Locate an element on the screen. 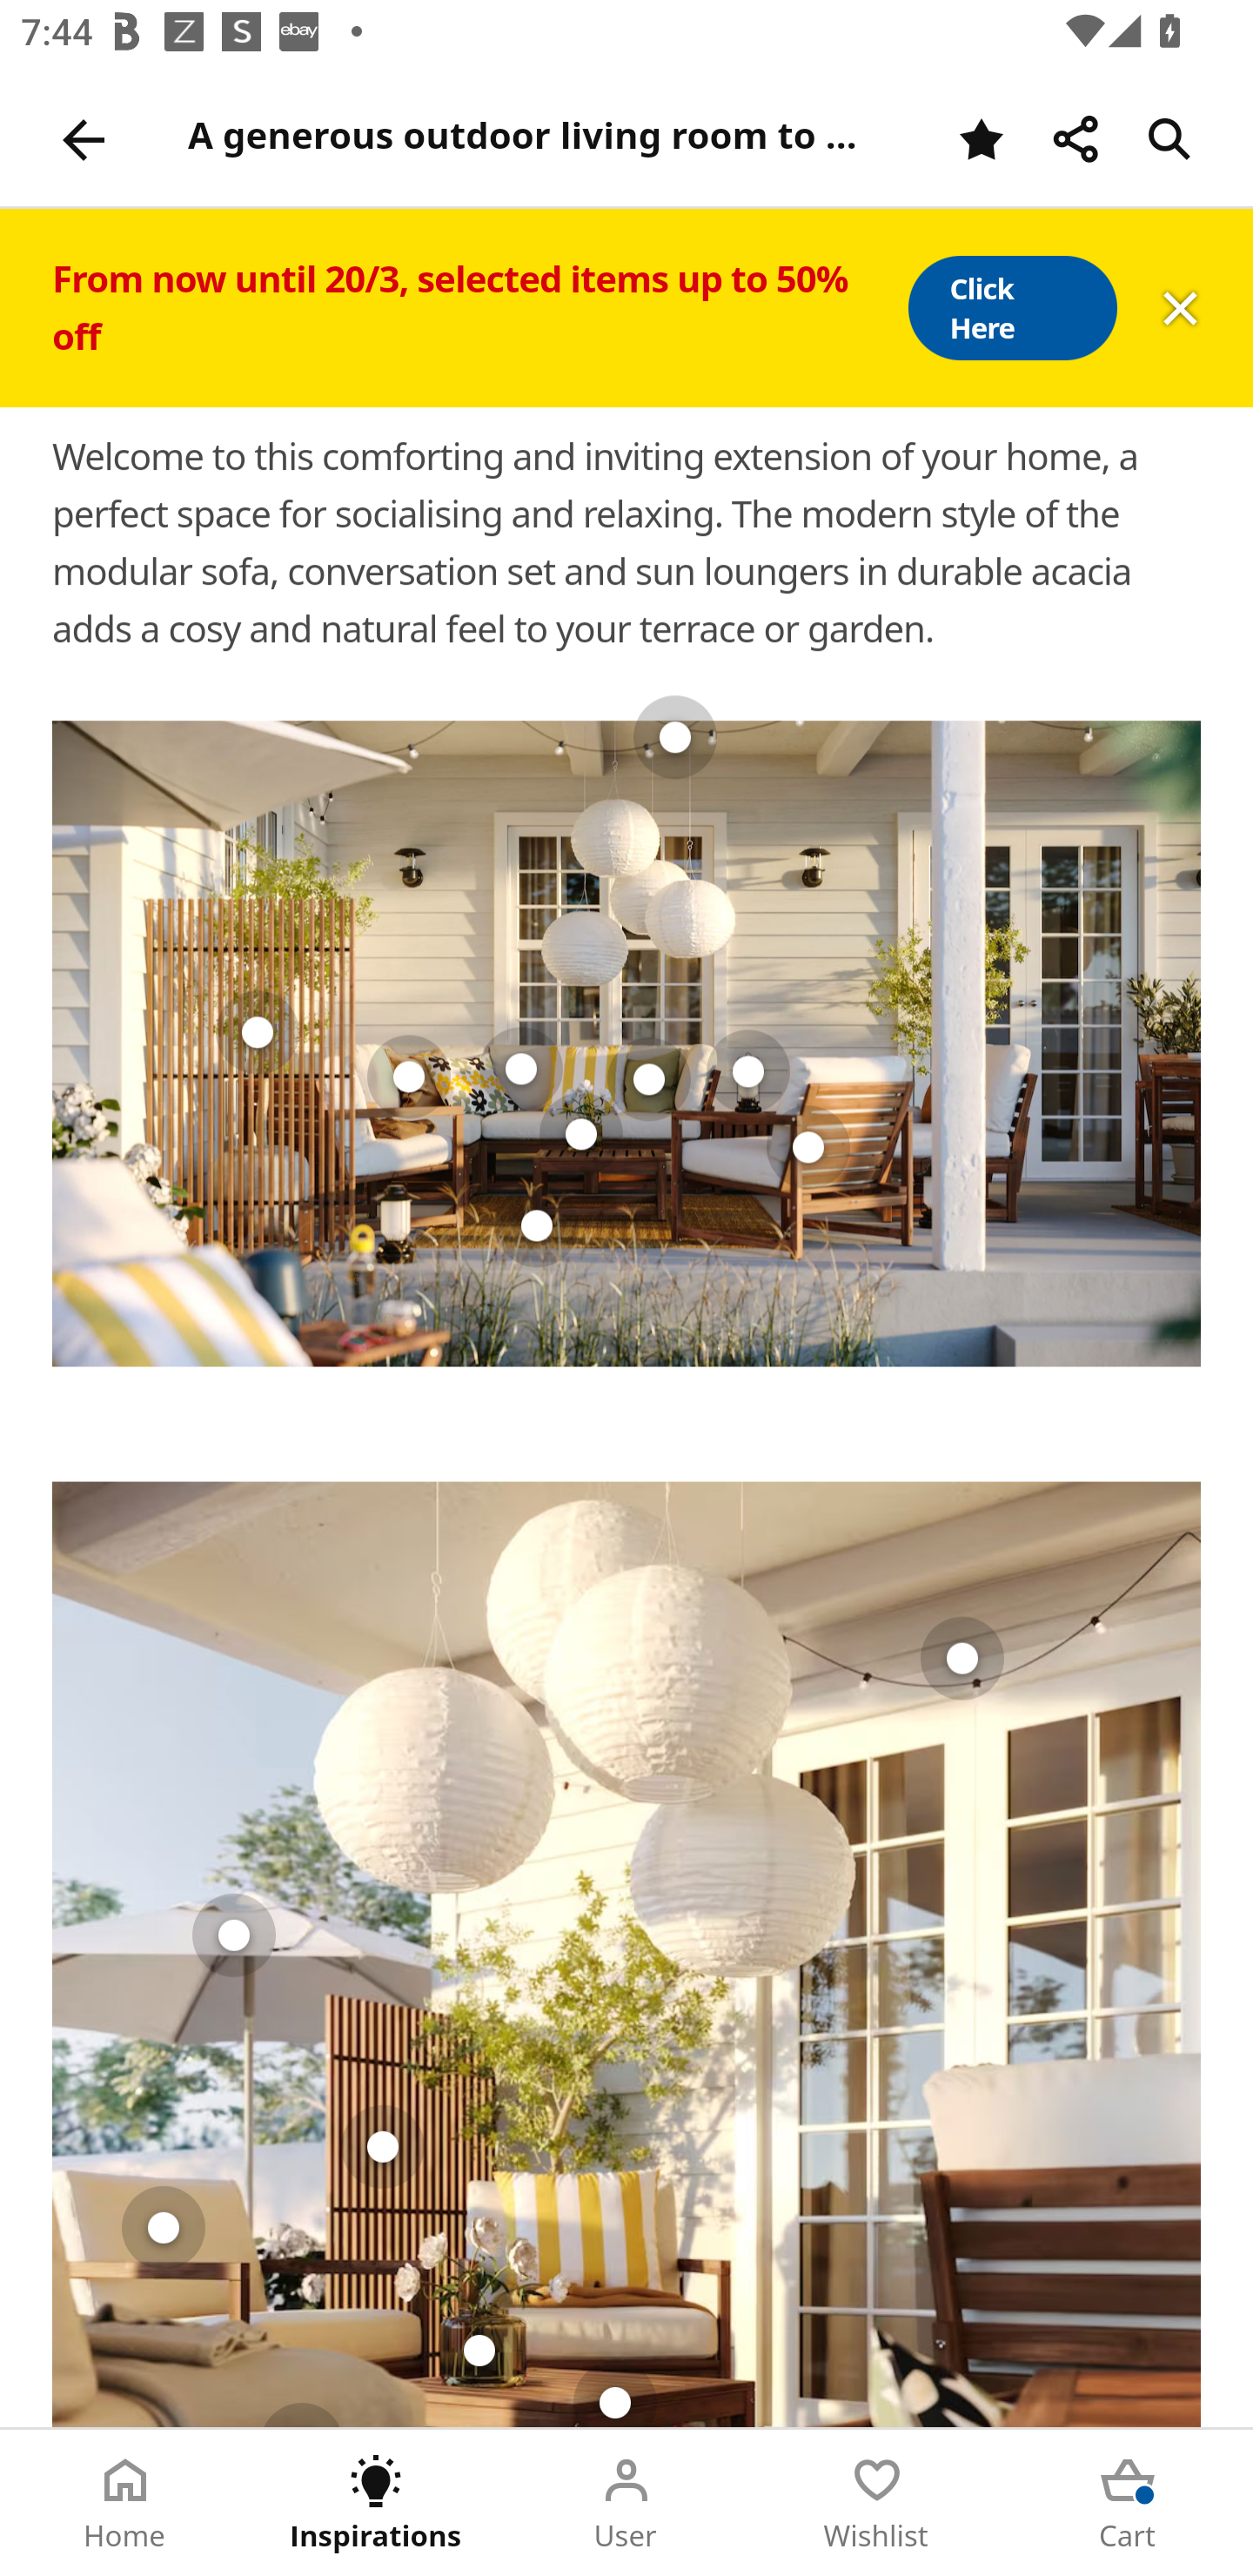 Image resolution: width=1253 pixels, height=2576 pixels. Home
Tab 1 of 5 is located at coordinates (125, 2503).